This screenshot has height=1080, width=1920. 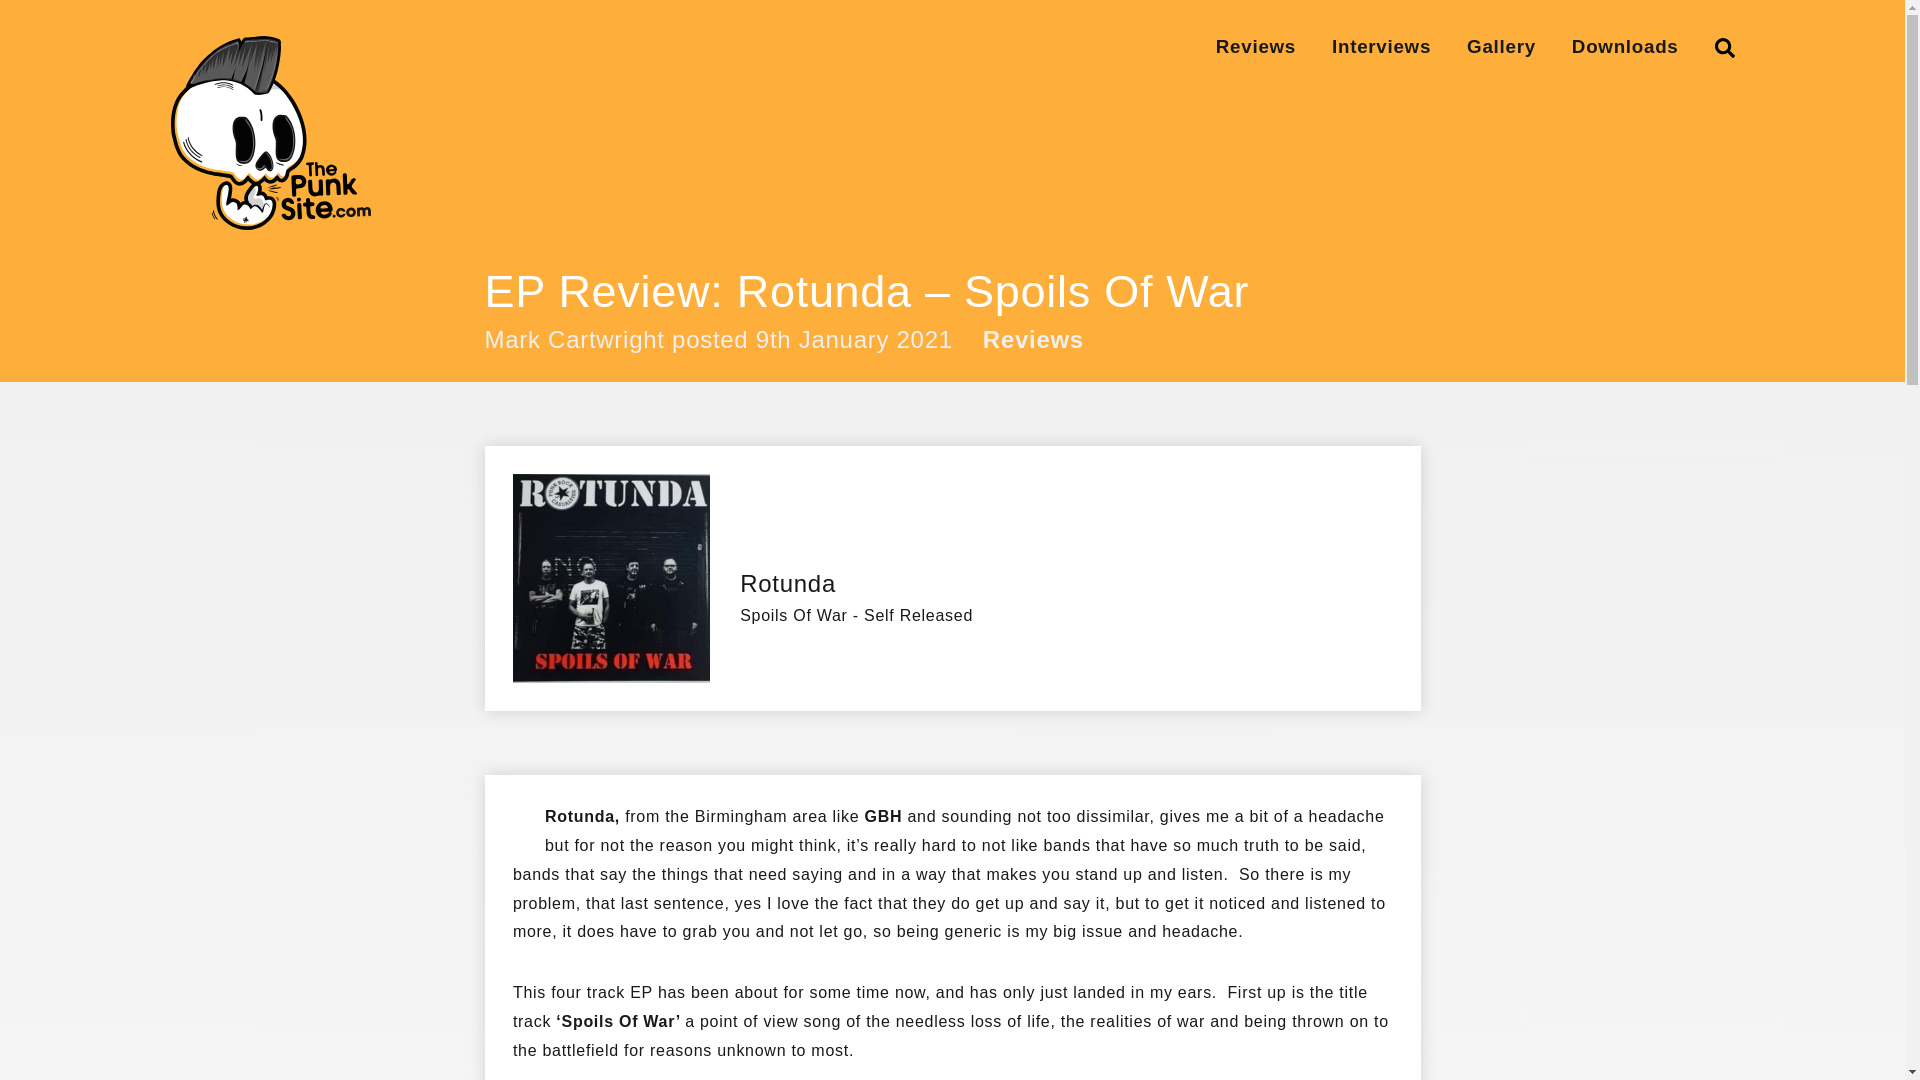 I want to click on ThePunkSite.com home, so click(x=270, y=132).